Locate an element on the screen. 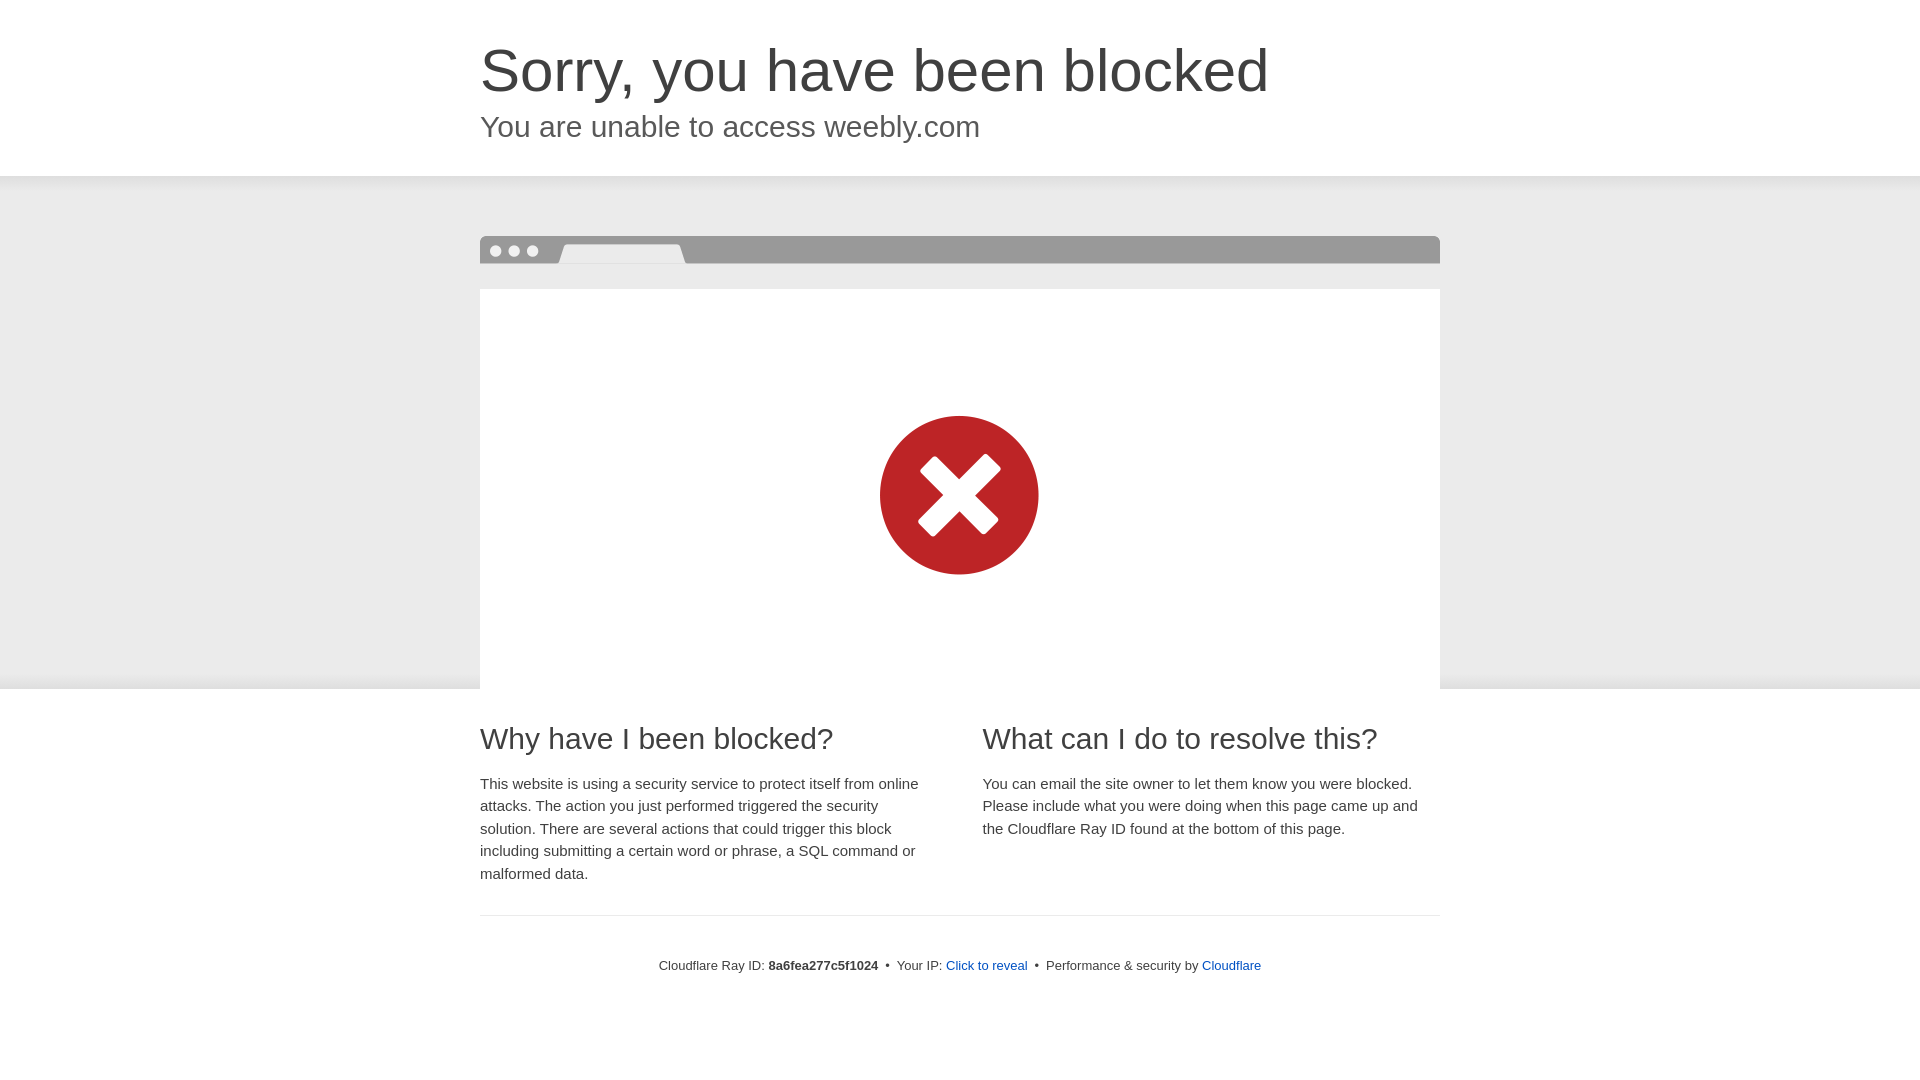  Cloudflare is located at coordinates (1231, 965).